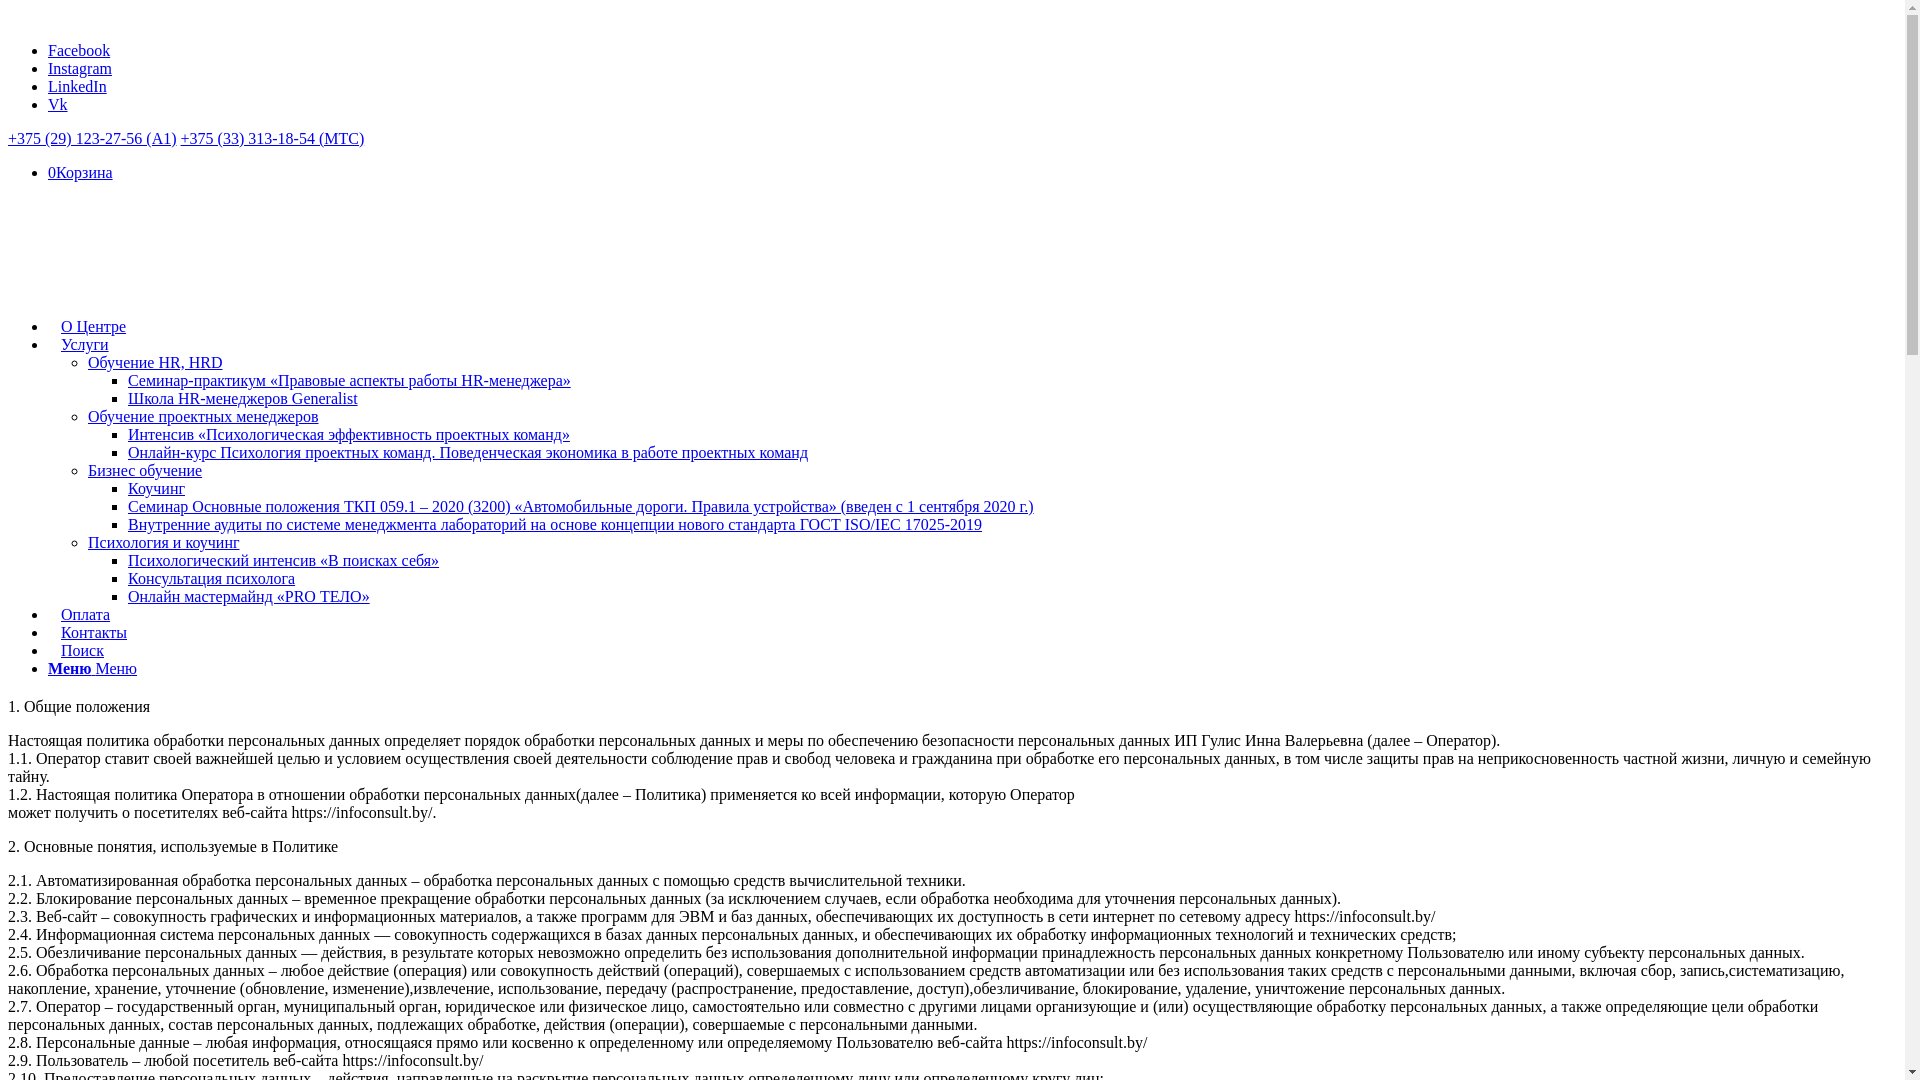 The width and height of the screenshot is (1920, 1080). I want to click on +375 (29) 123-27-56 (A1), so click(92, 138).